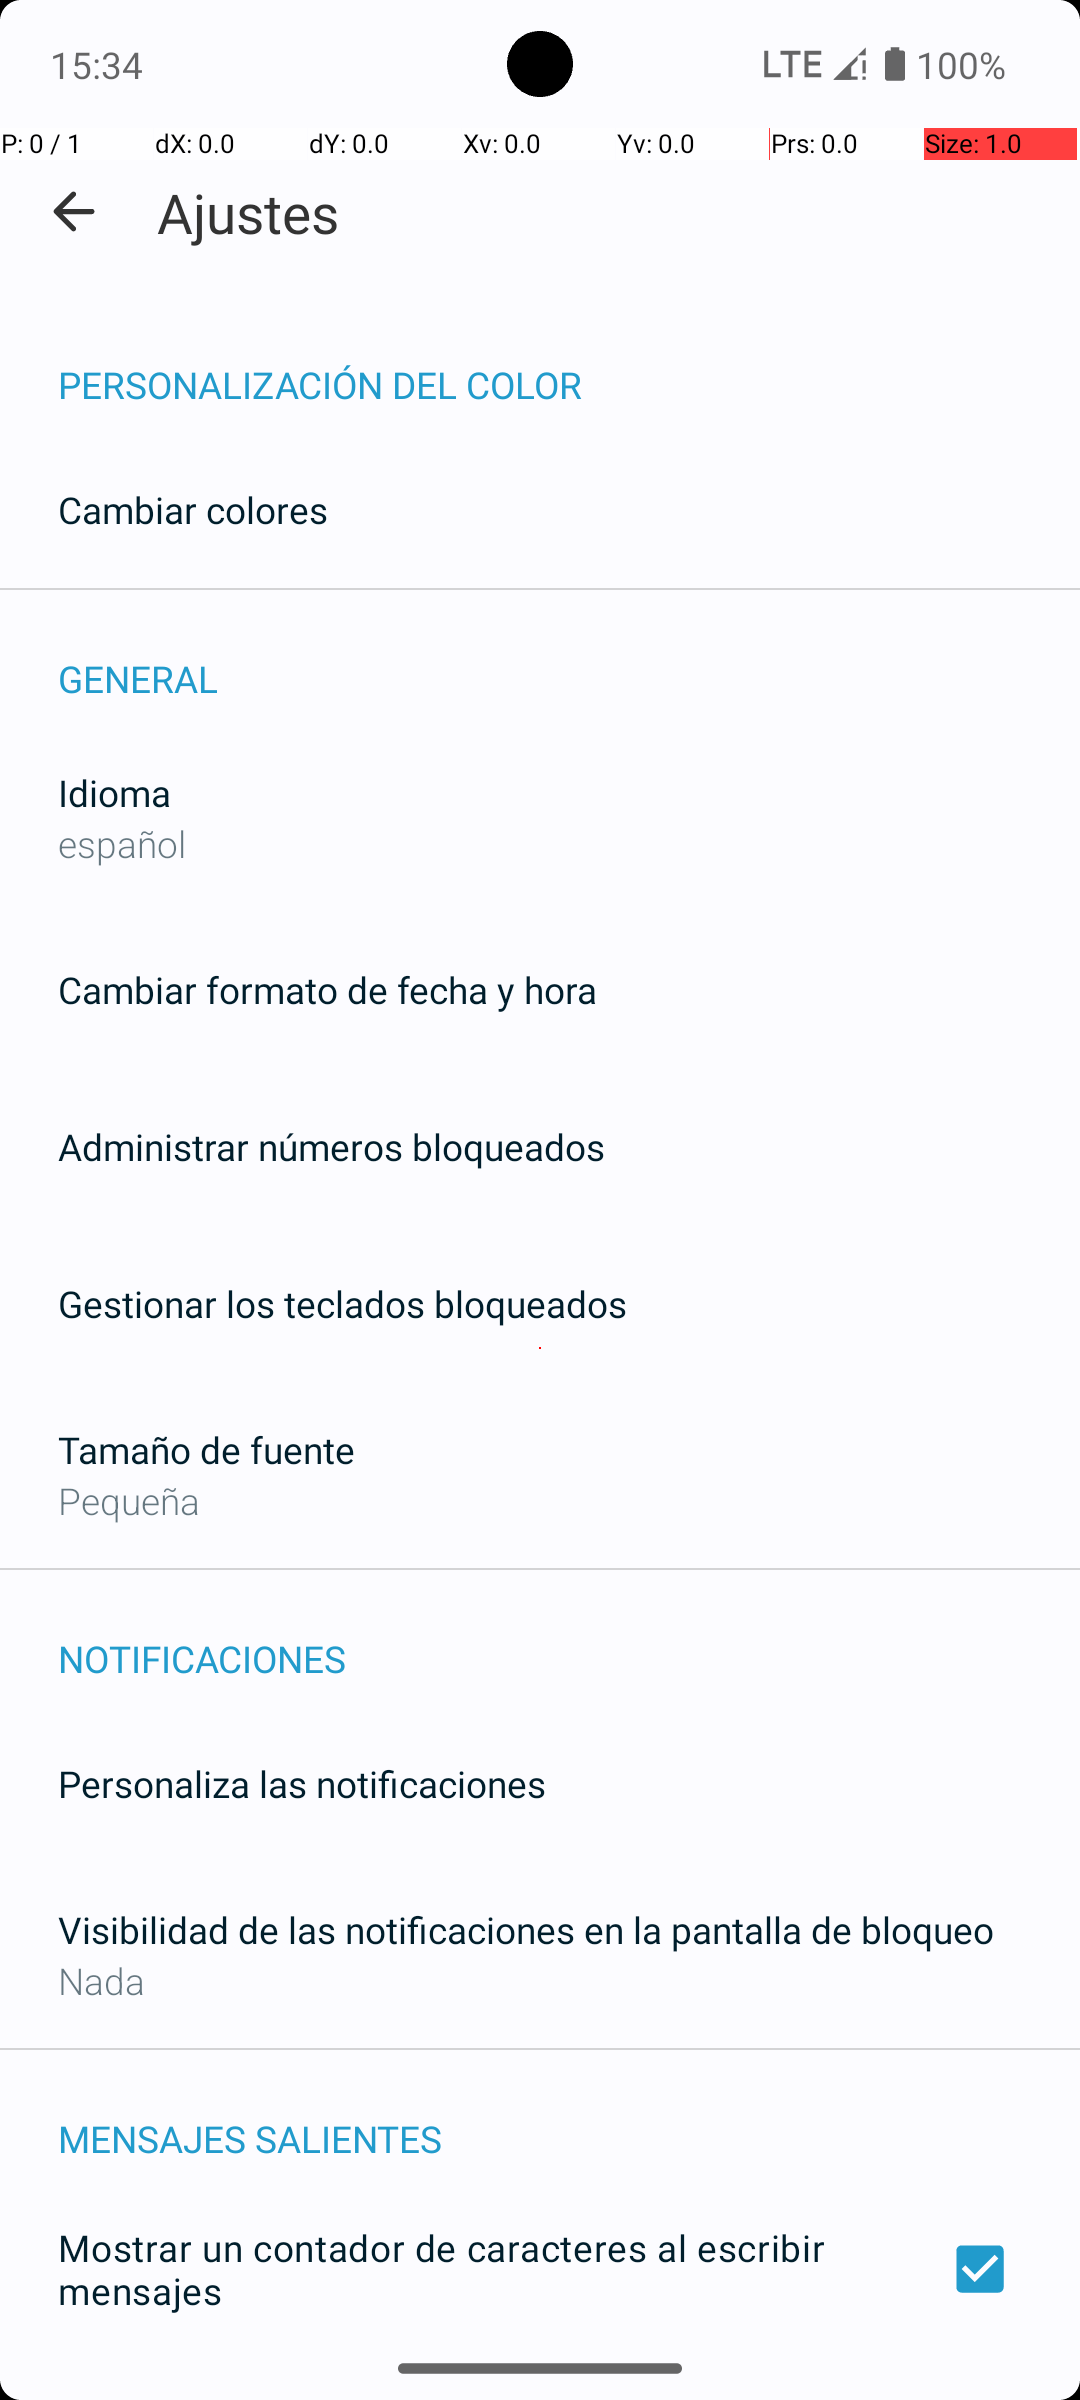 This screenshot has width=1080, height=2400. I want to click on Pequeña, so click(129, 1500).